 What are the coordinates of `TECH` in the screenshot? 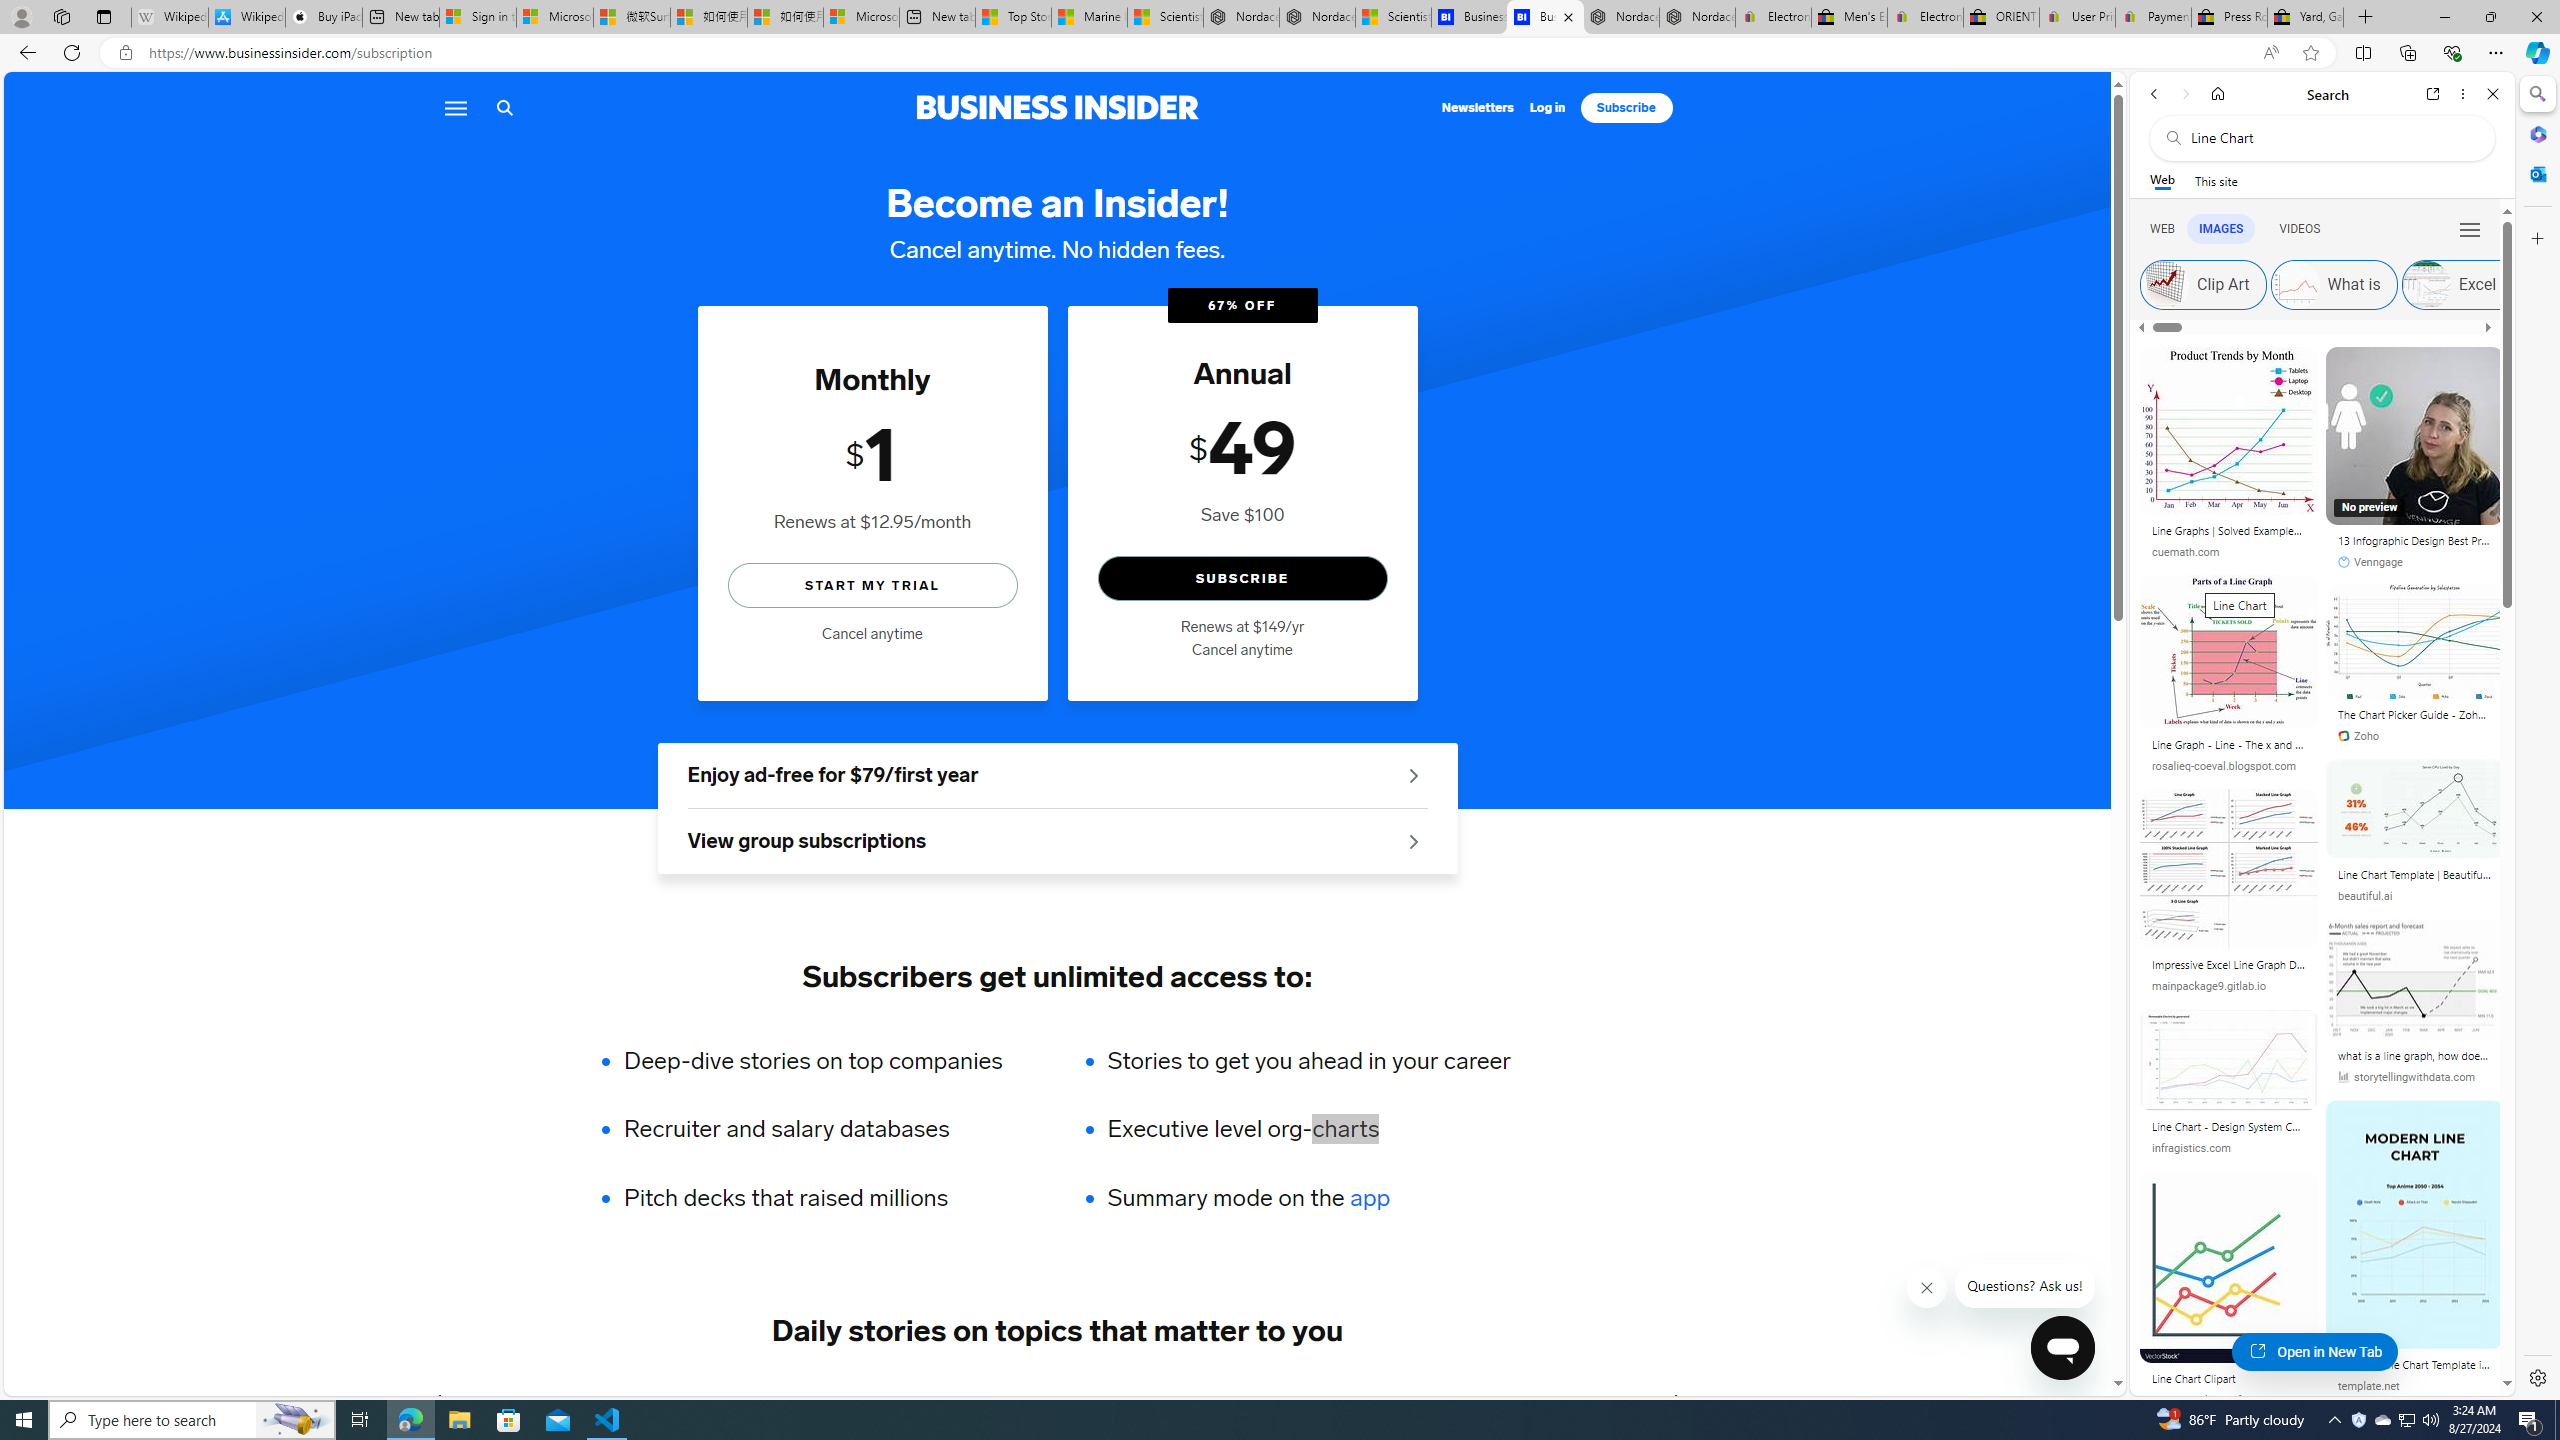 It's located at (494, 1400).